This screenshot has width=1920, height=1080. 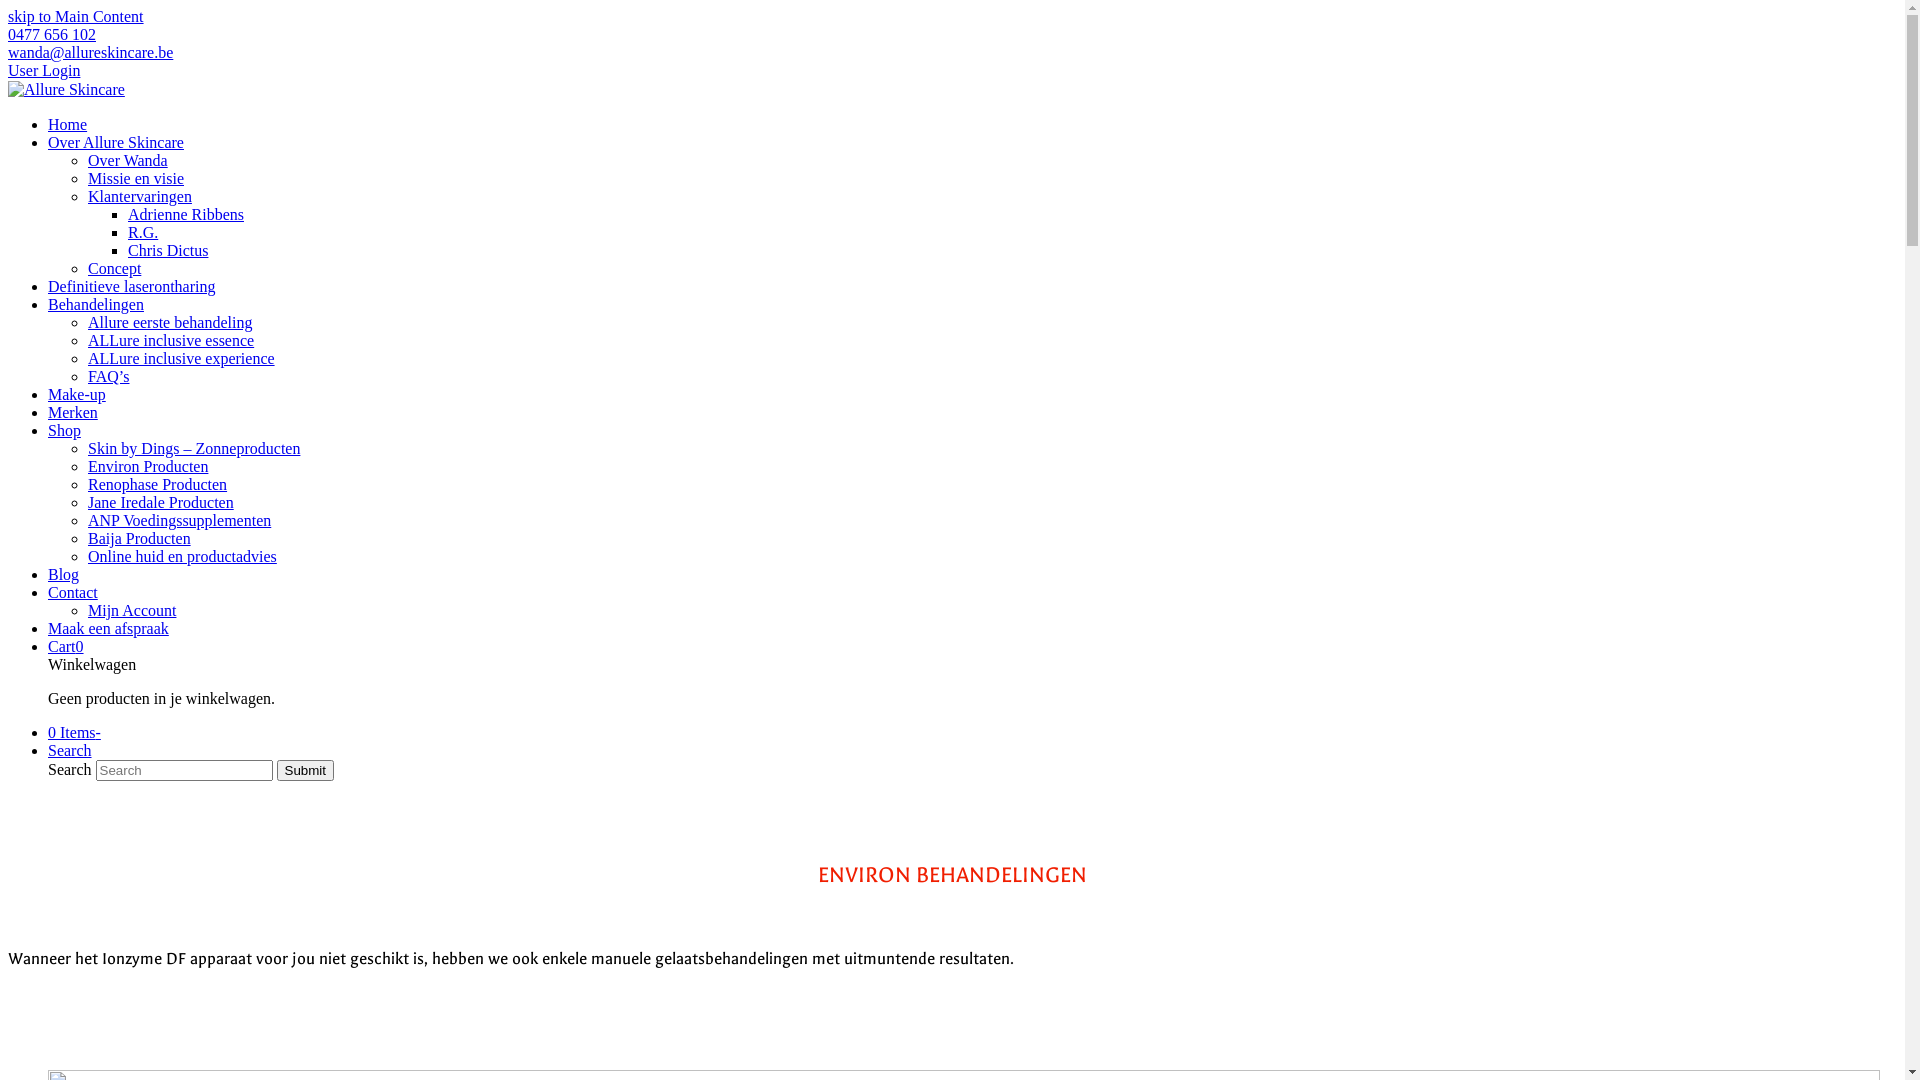 I want to click on skip to Main Content, so click(x=76, y=16).